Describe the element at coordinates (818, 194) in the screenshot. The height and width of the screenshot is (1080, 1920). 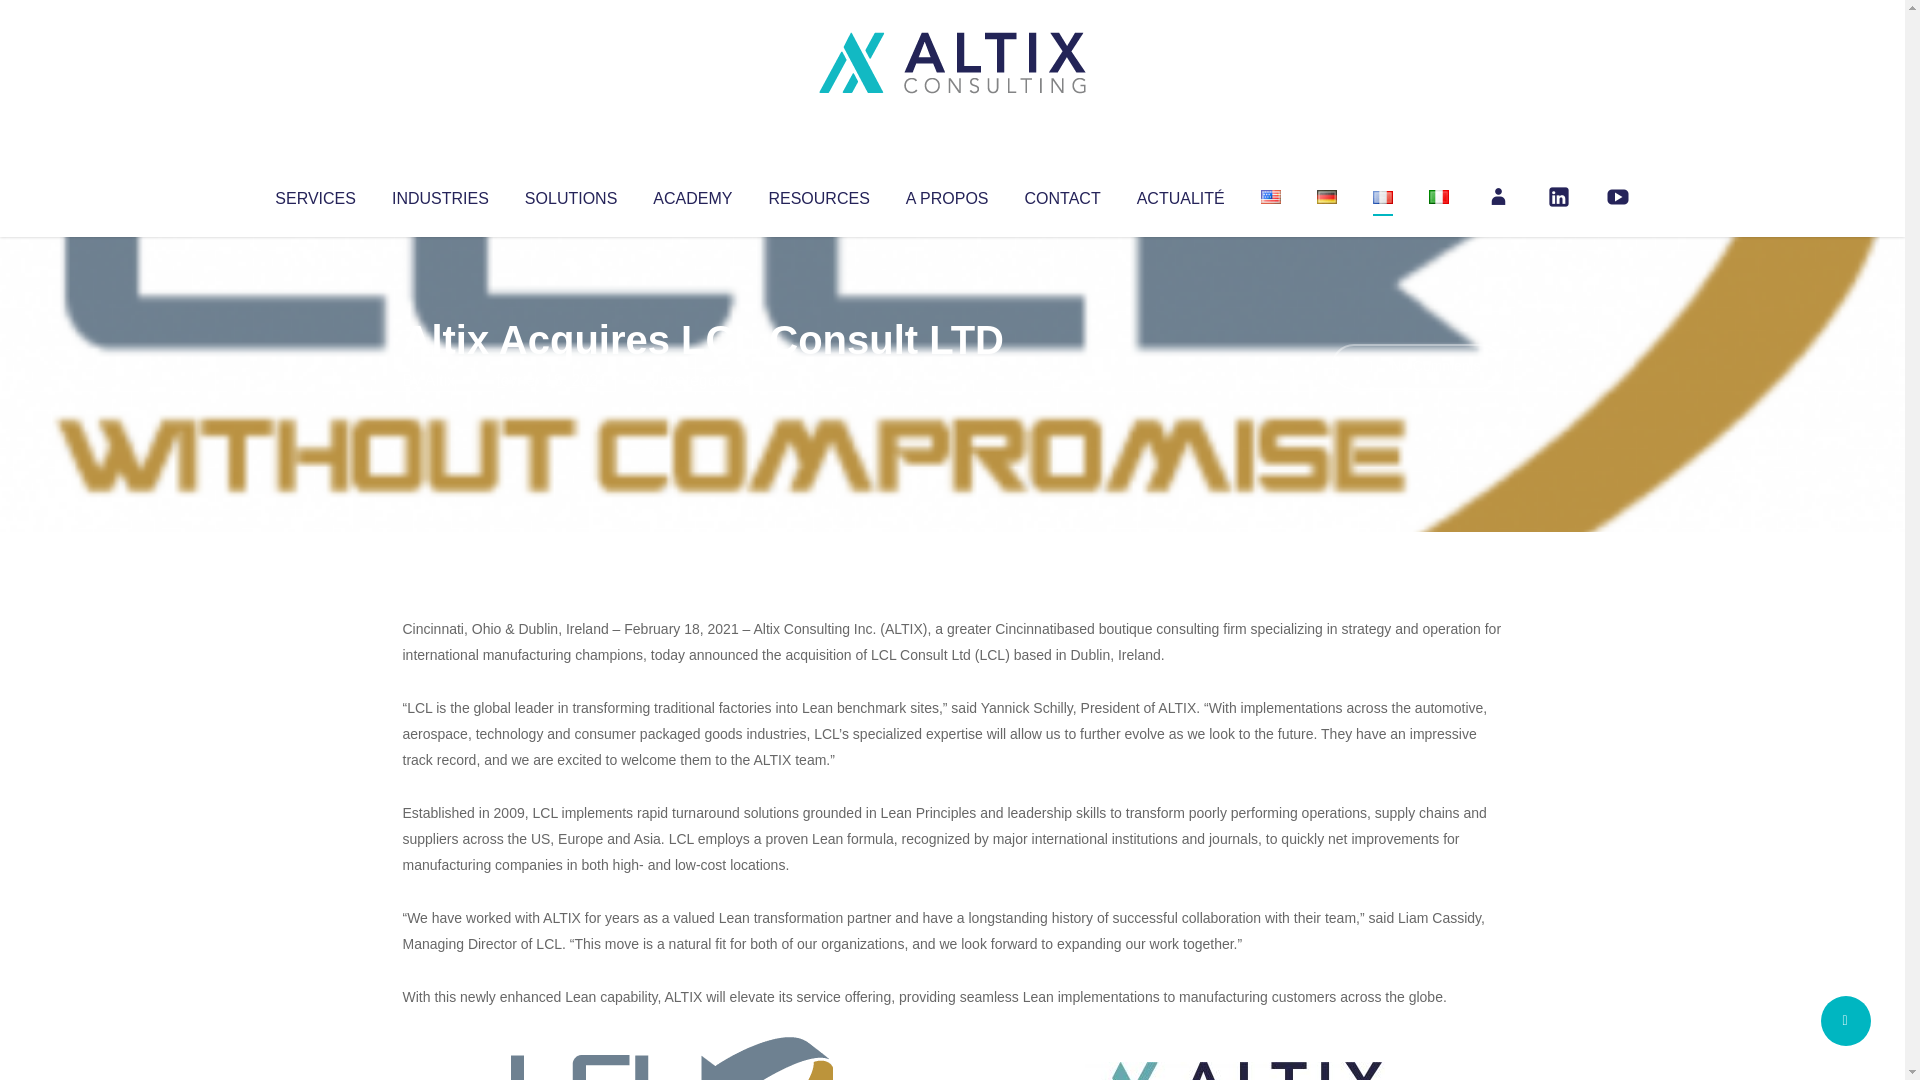
I see `RESOURCES` at that location.